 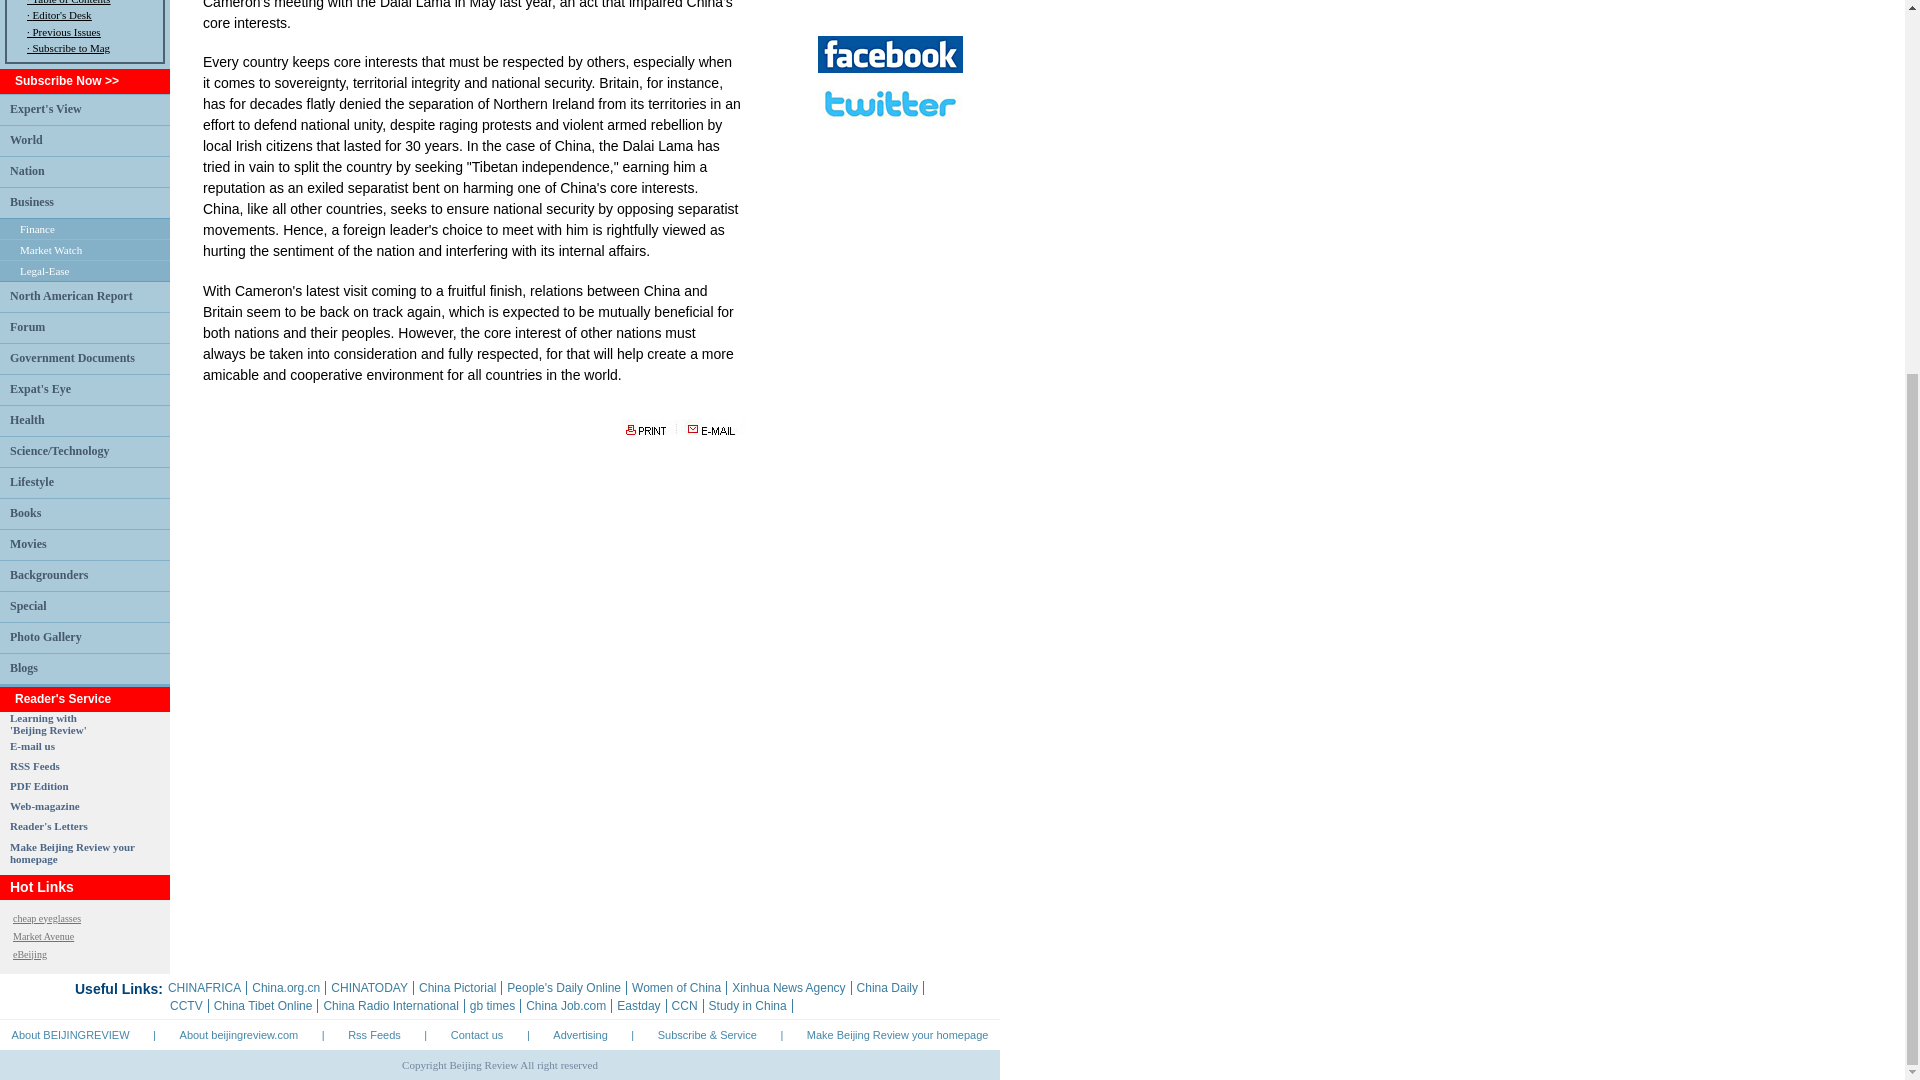 What do you see at coordinates (72, 358) in the screenshot?
I see `Government Documents` at bounding box center [72, 358].